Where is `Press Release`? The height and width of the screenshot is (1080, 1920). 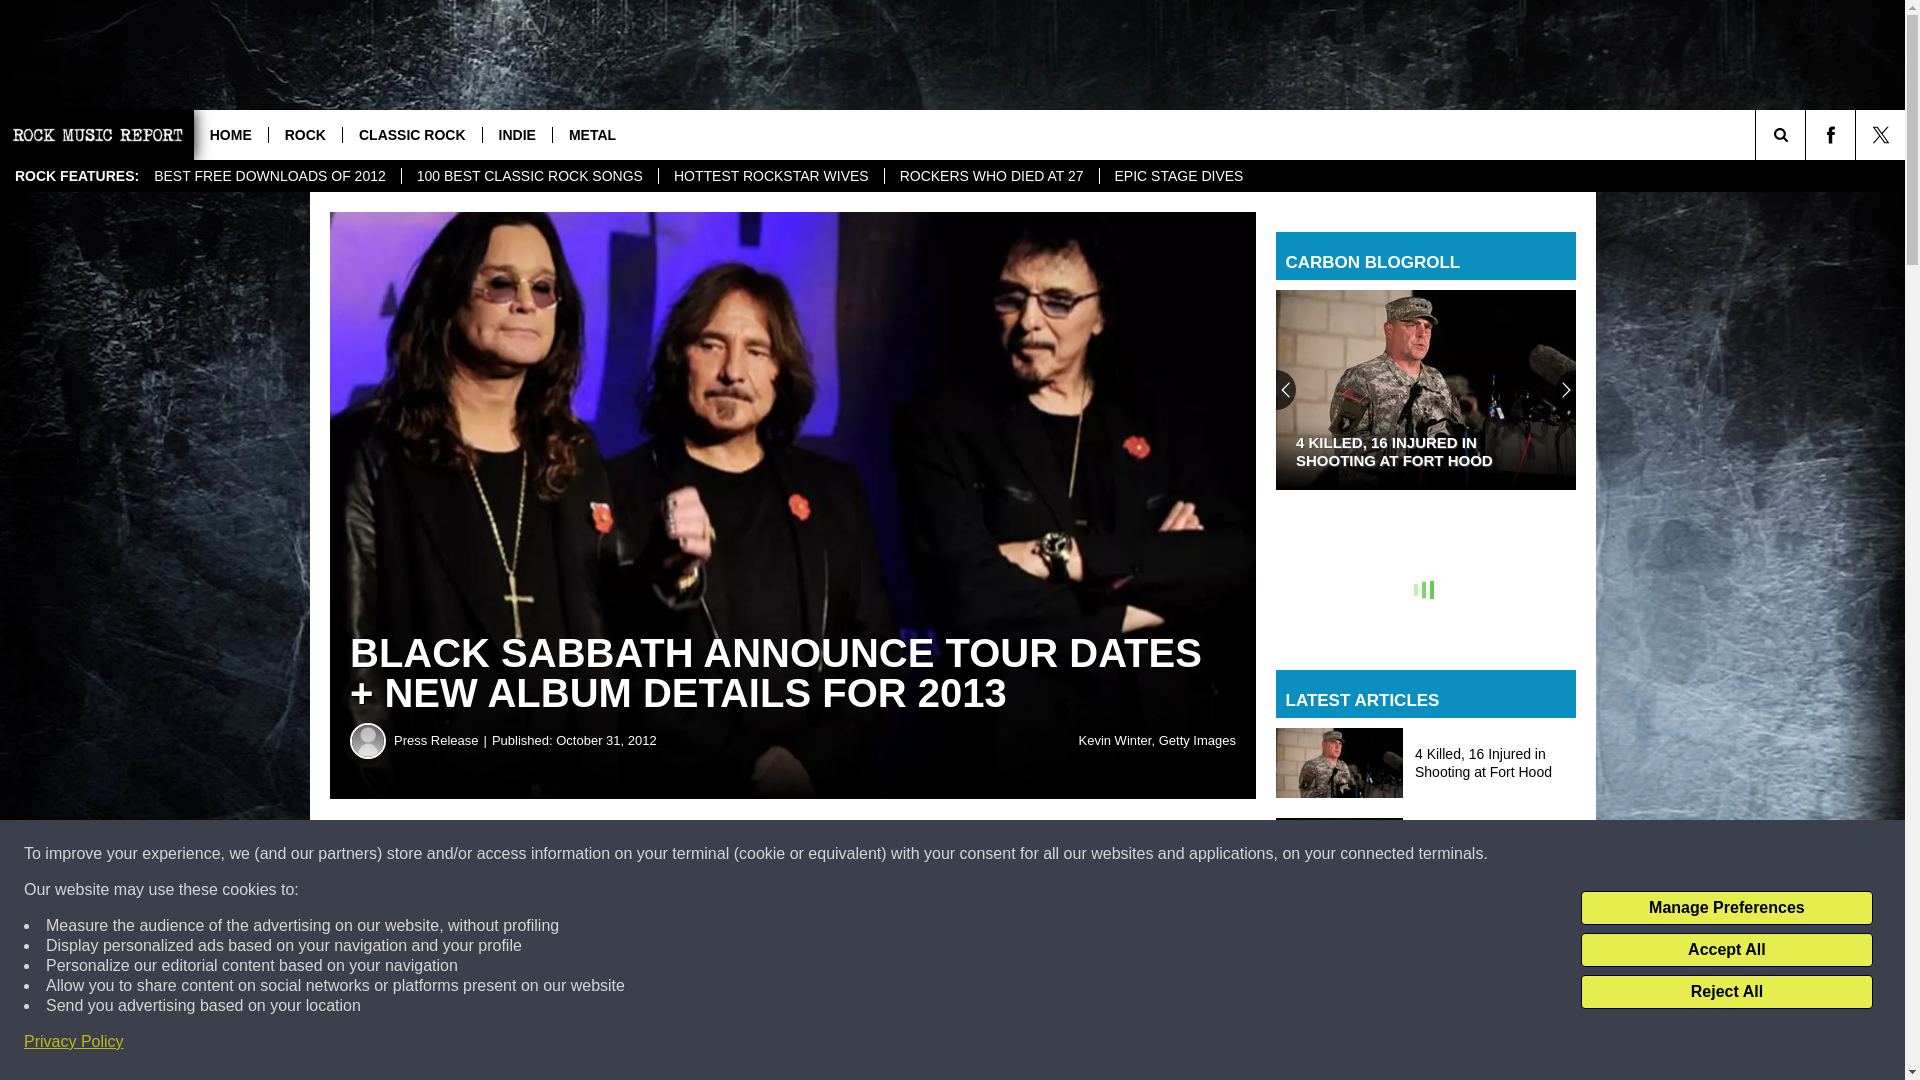 Press Release is located at coordinates (442, 740).